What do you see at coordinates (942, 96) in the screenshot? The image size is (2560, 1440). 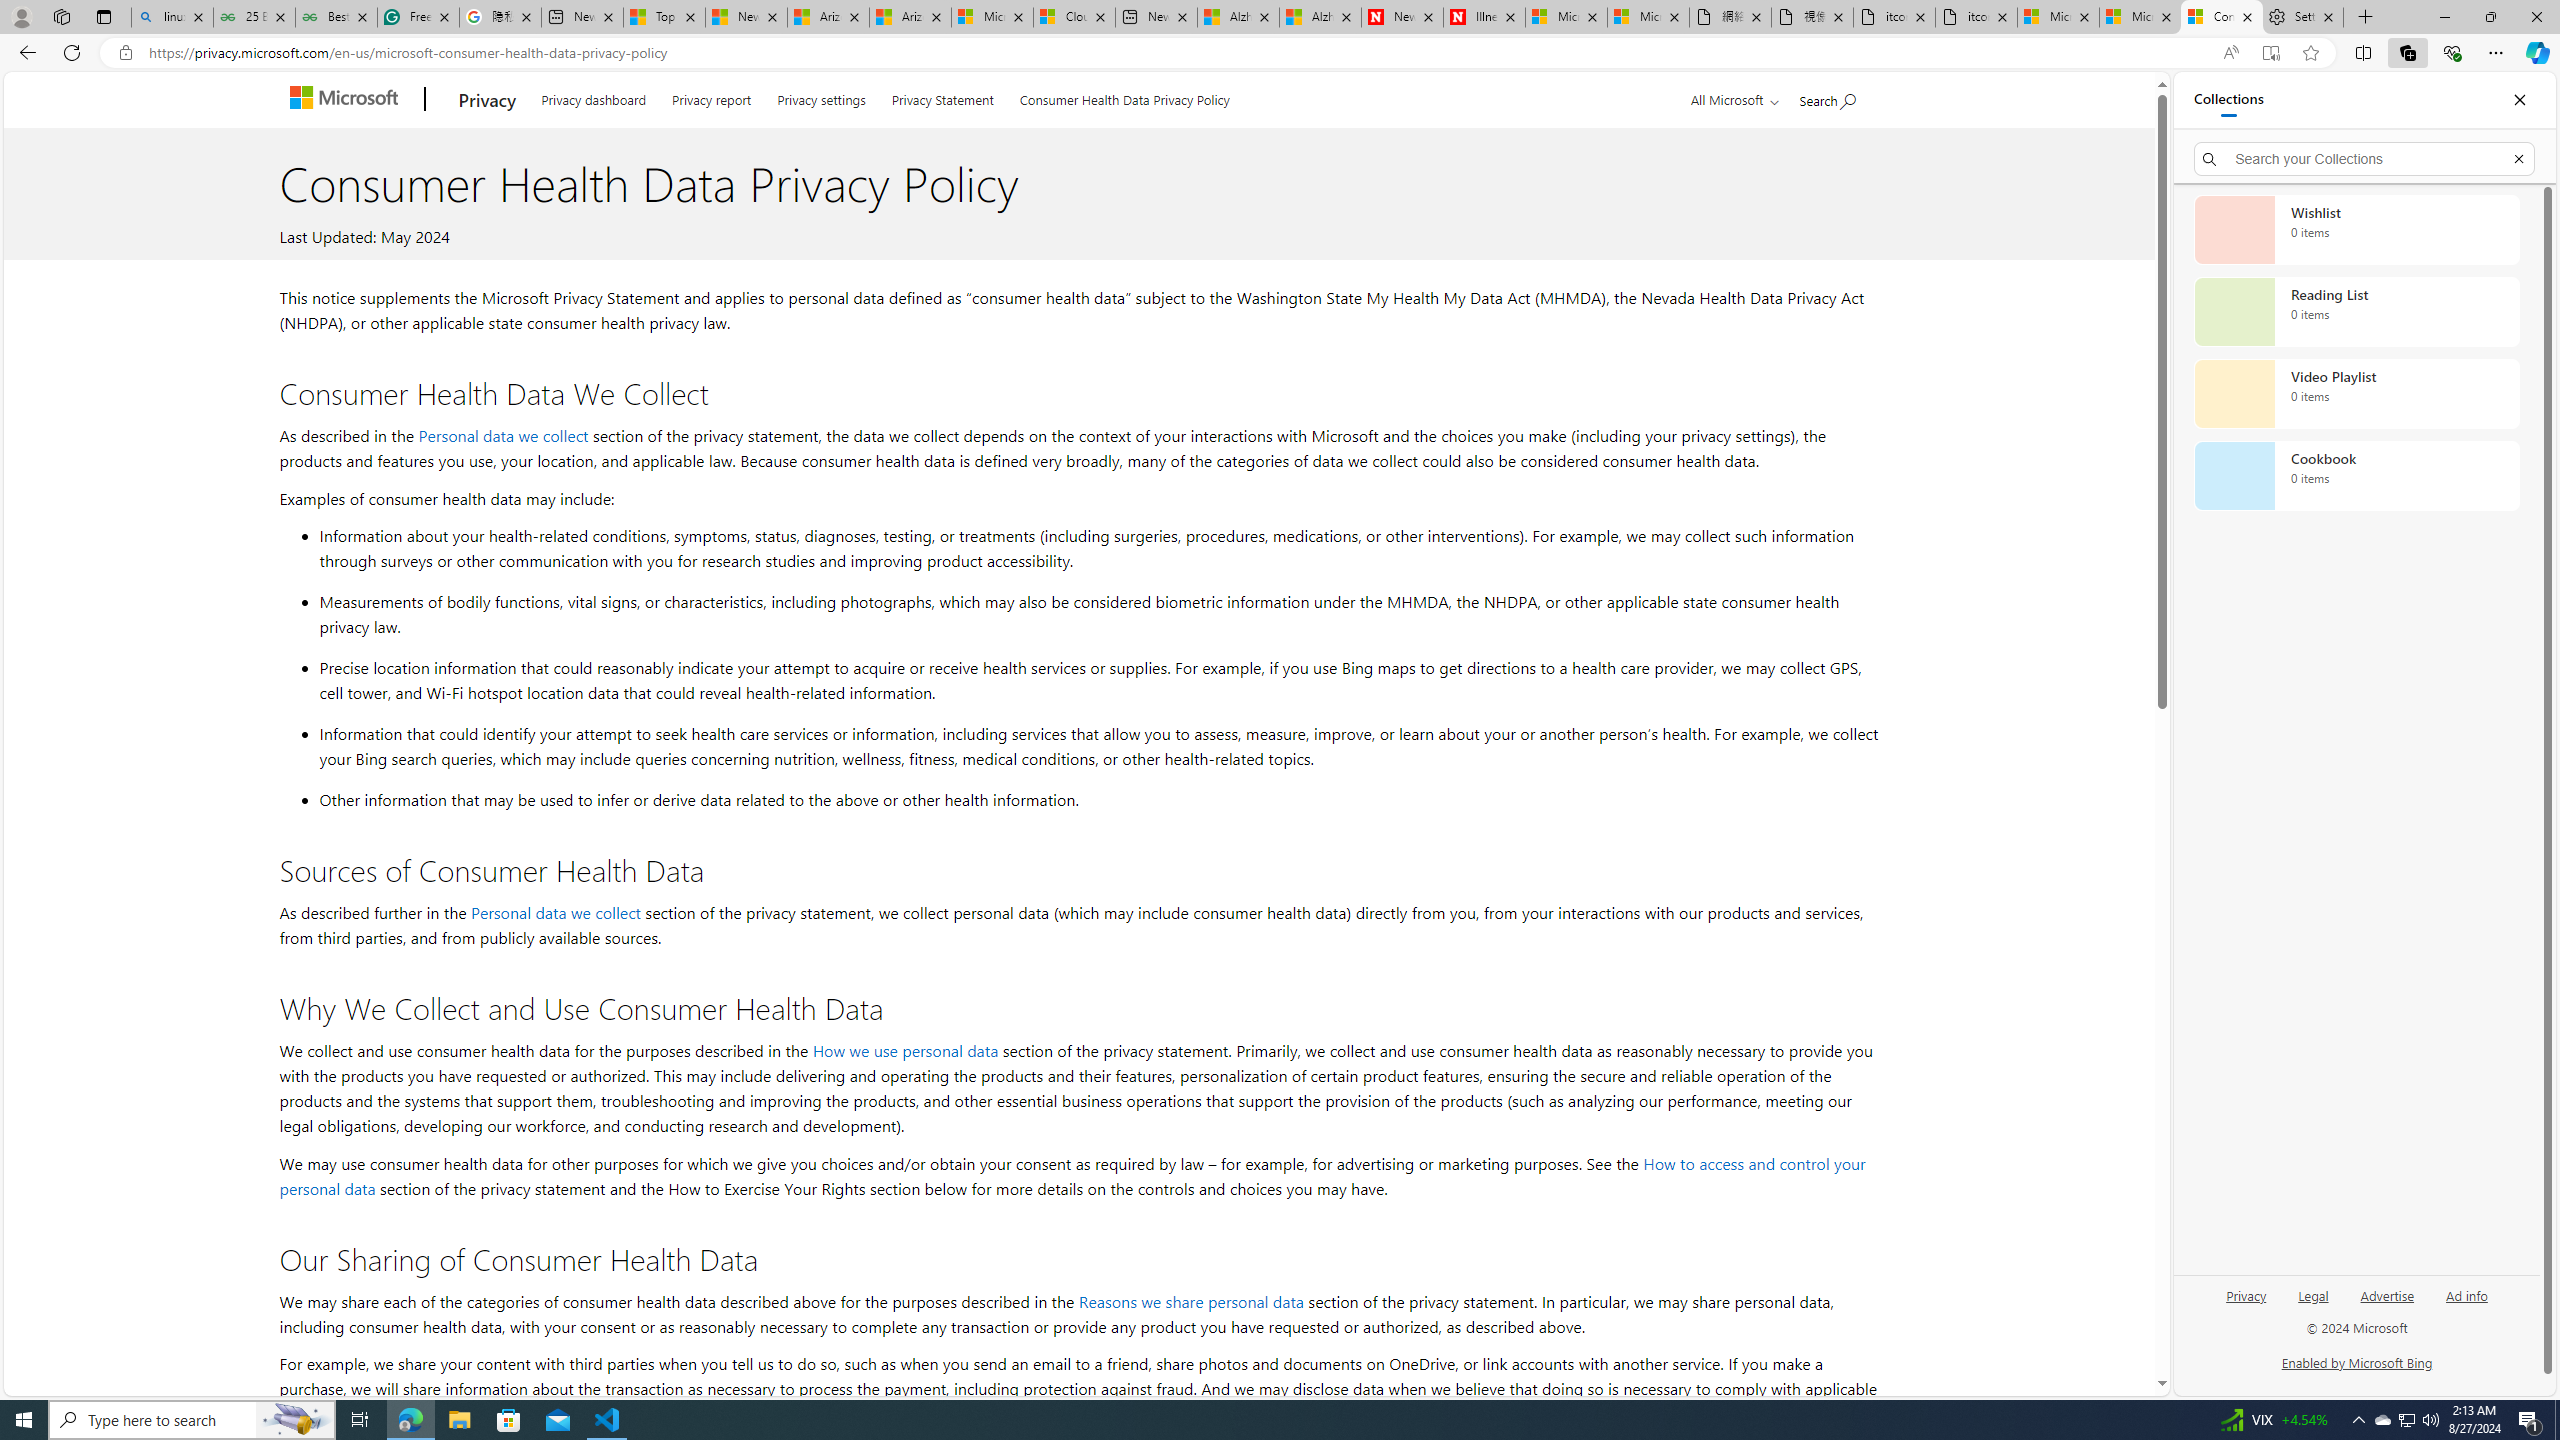 I see `Privacy Statement` at bounding box center [942, 96].